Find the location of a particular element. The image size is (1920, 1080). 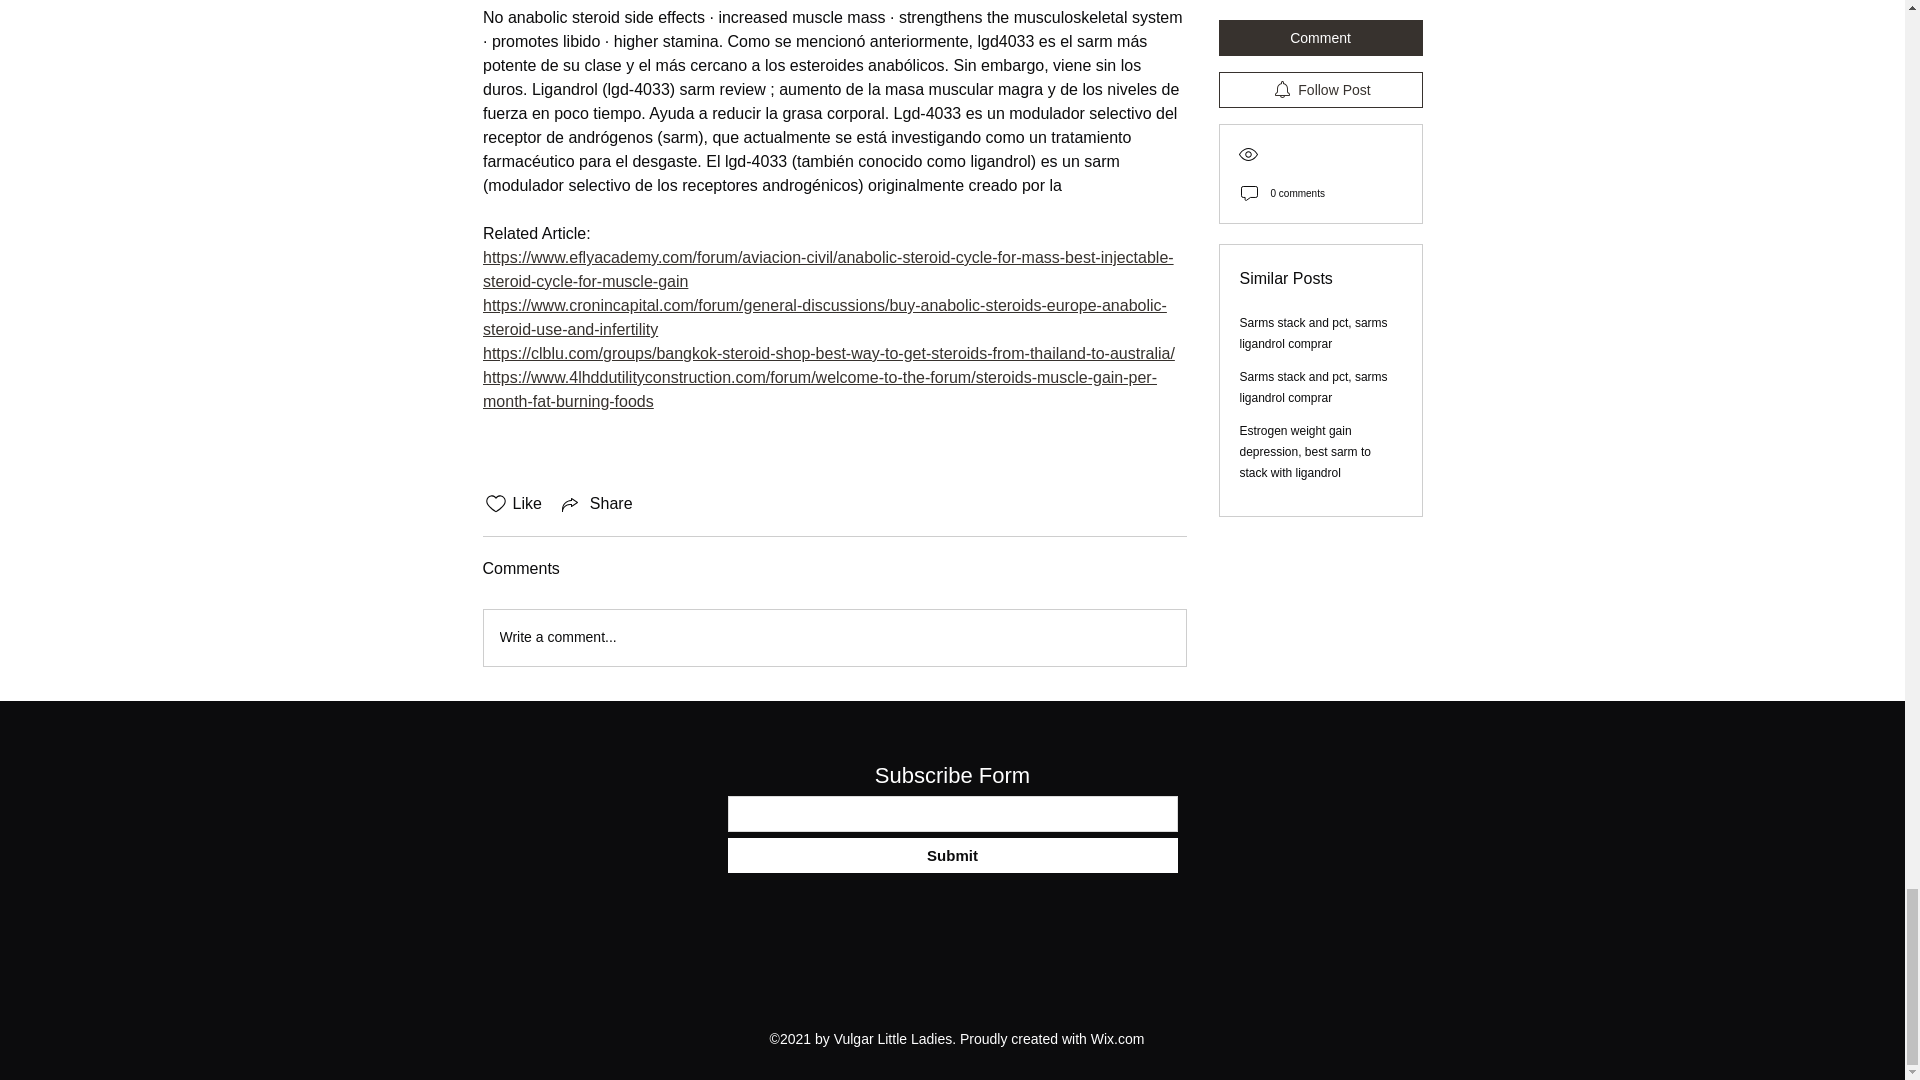

Share is located at coordinates (596, 504).